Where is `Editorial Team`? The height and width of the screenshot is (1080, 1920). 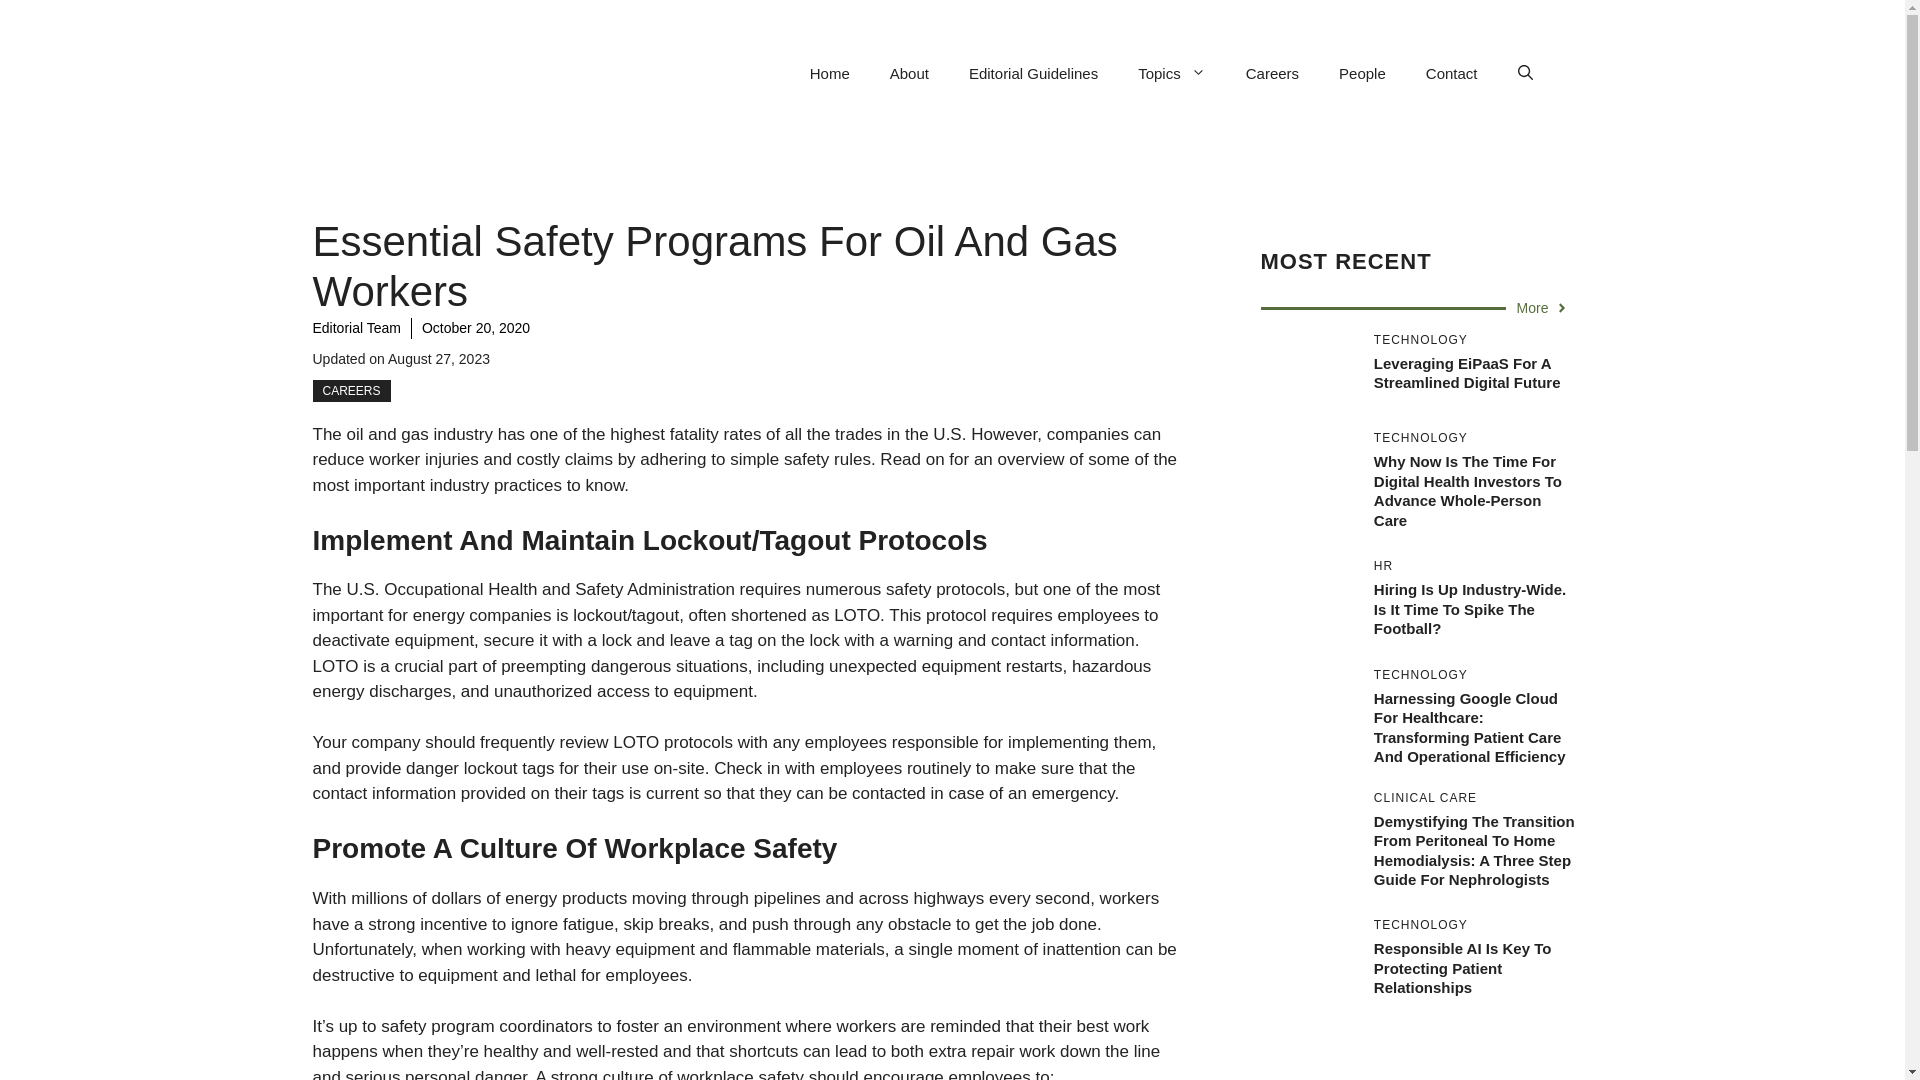
Editorial Team is located at coordinates (355, 327).